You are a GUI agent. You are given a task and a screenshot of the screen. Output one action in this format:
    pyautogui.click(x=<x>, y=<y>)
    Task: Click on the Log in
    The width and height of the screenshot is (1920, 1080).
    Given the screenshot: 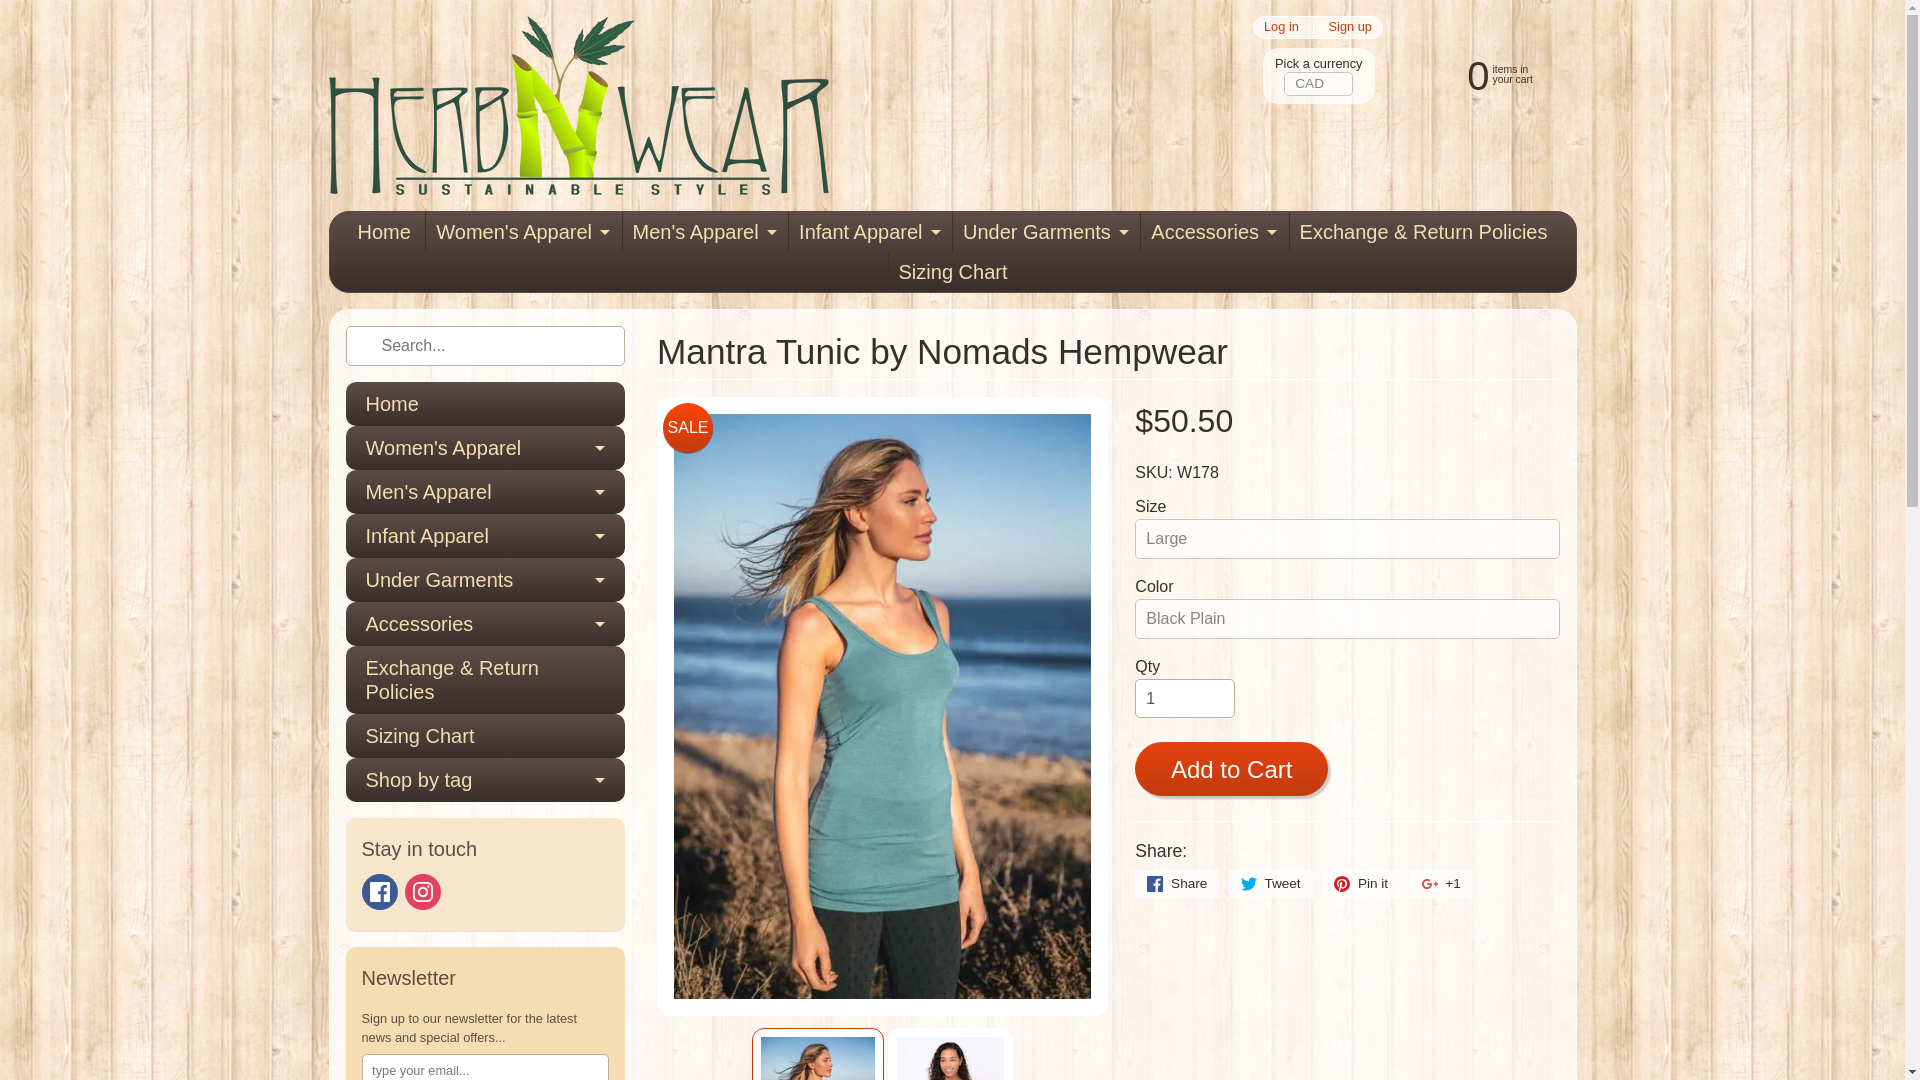 What is the action you would take?
    pyautogui.click(x=1280, y=26)
    